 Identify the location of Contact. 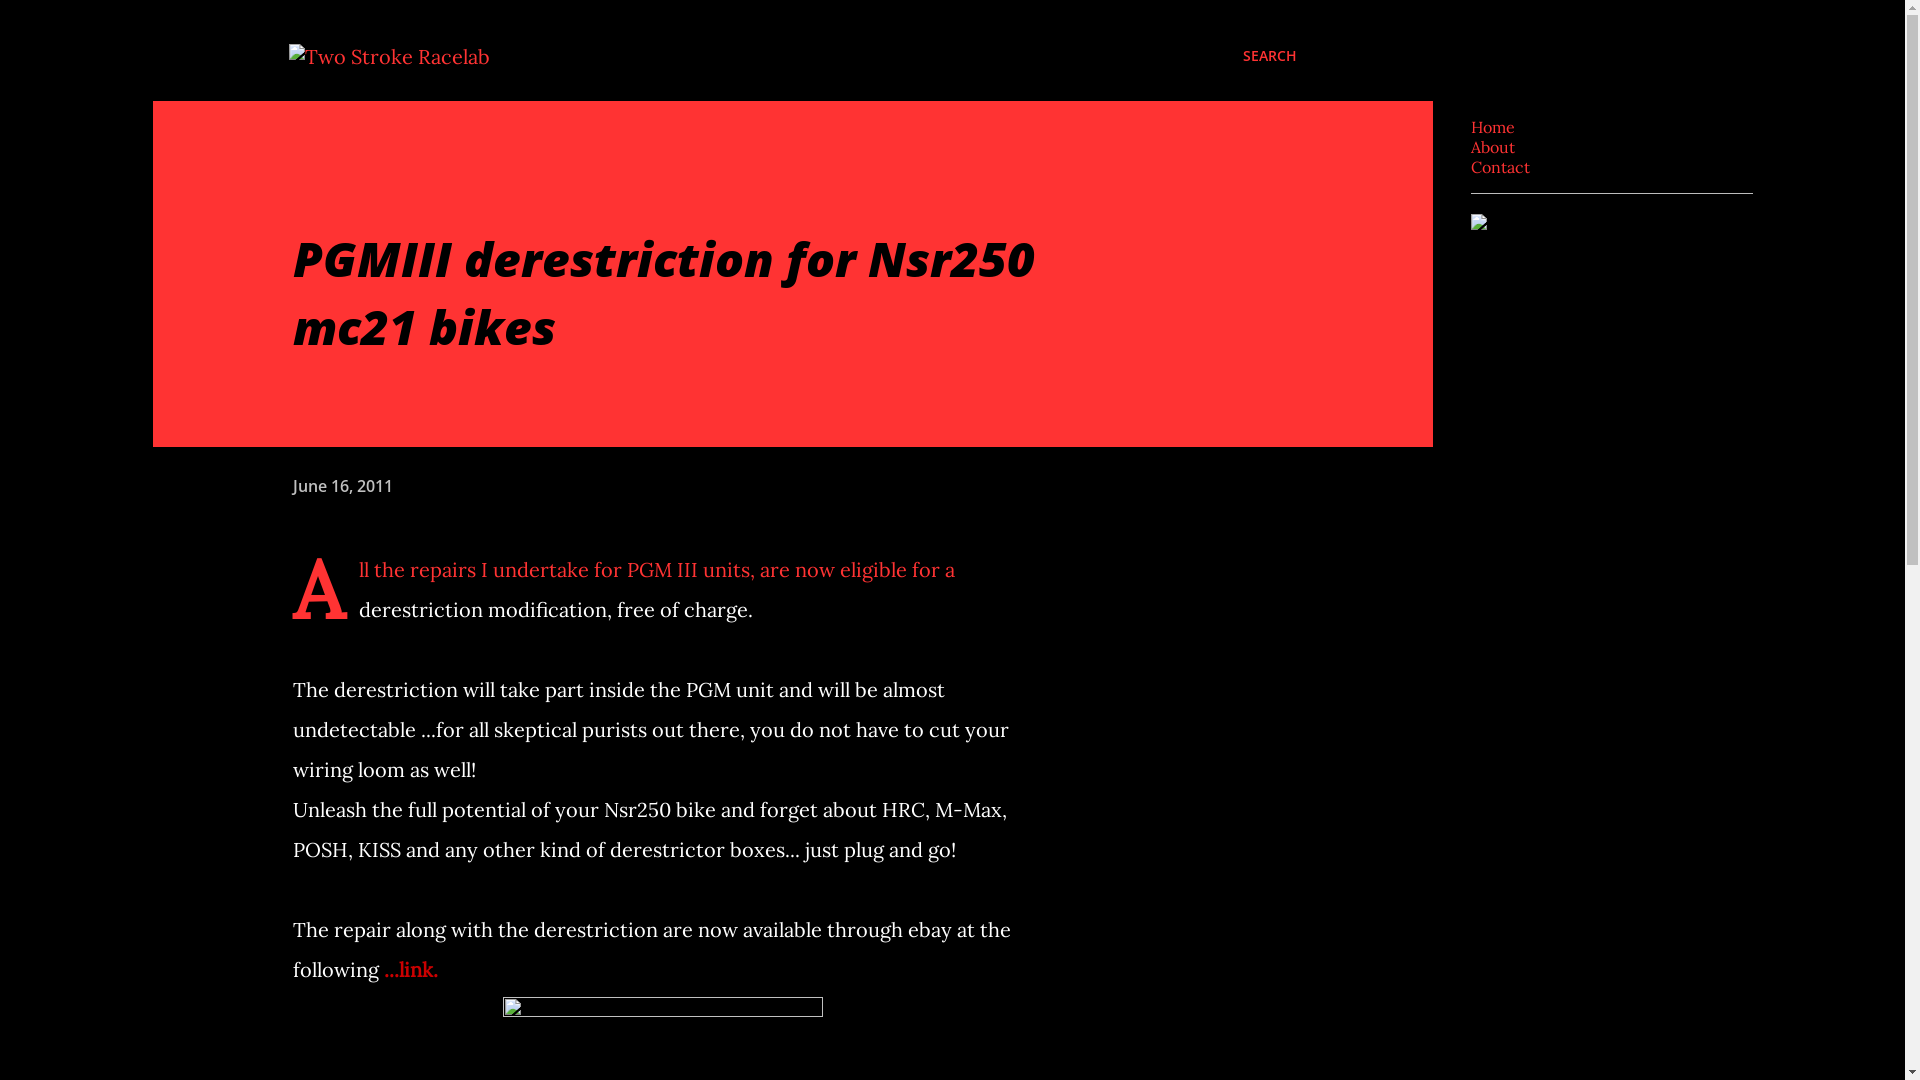
(1500, 167).